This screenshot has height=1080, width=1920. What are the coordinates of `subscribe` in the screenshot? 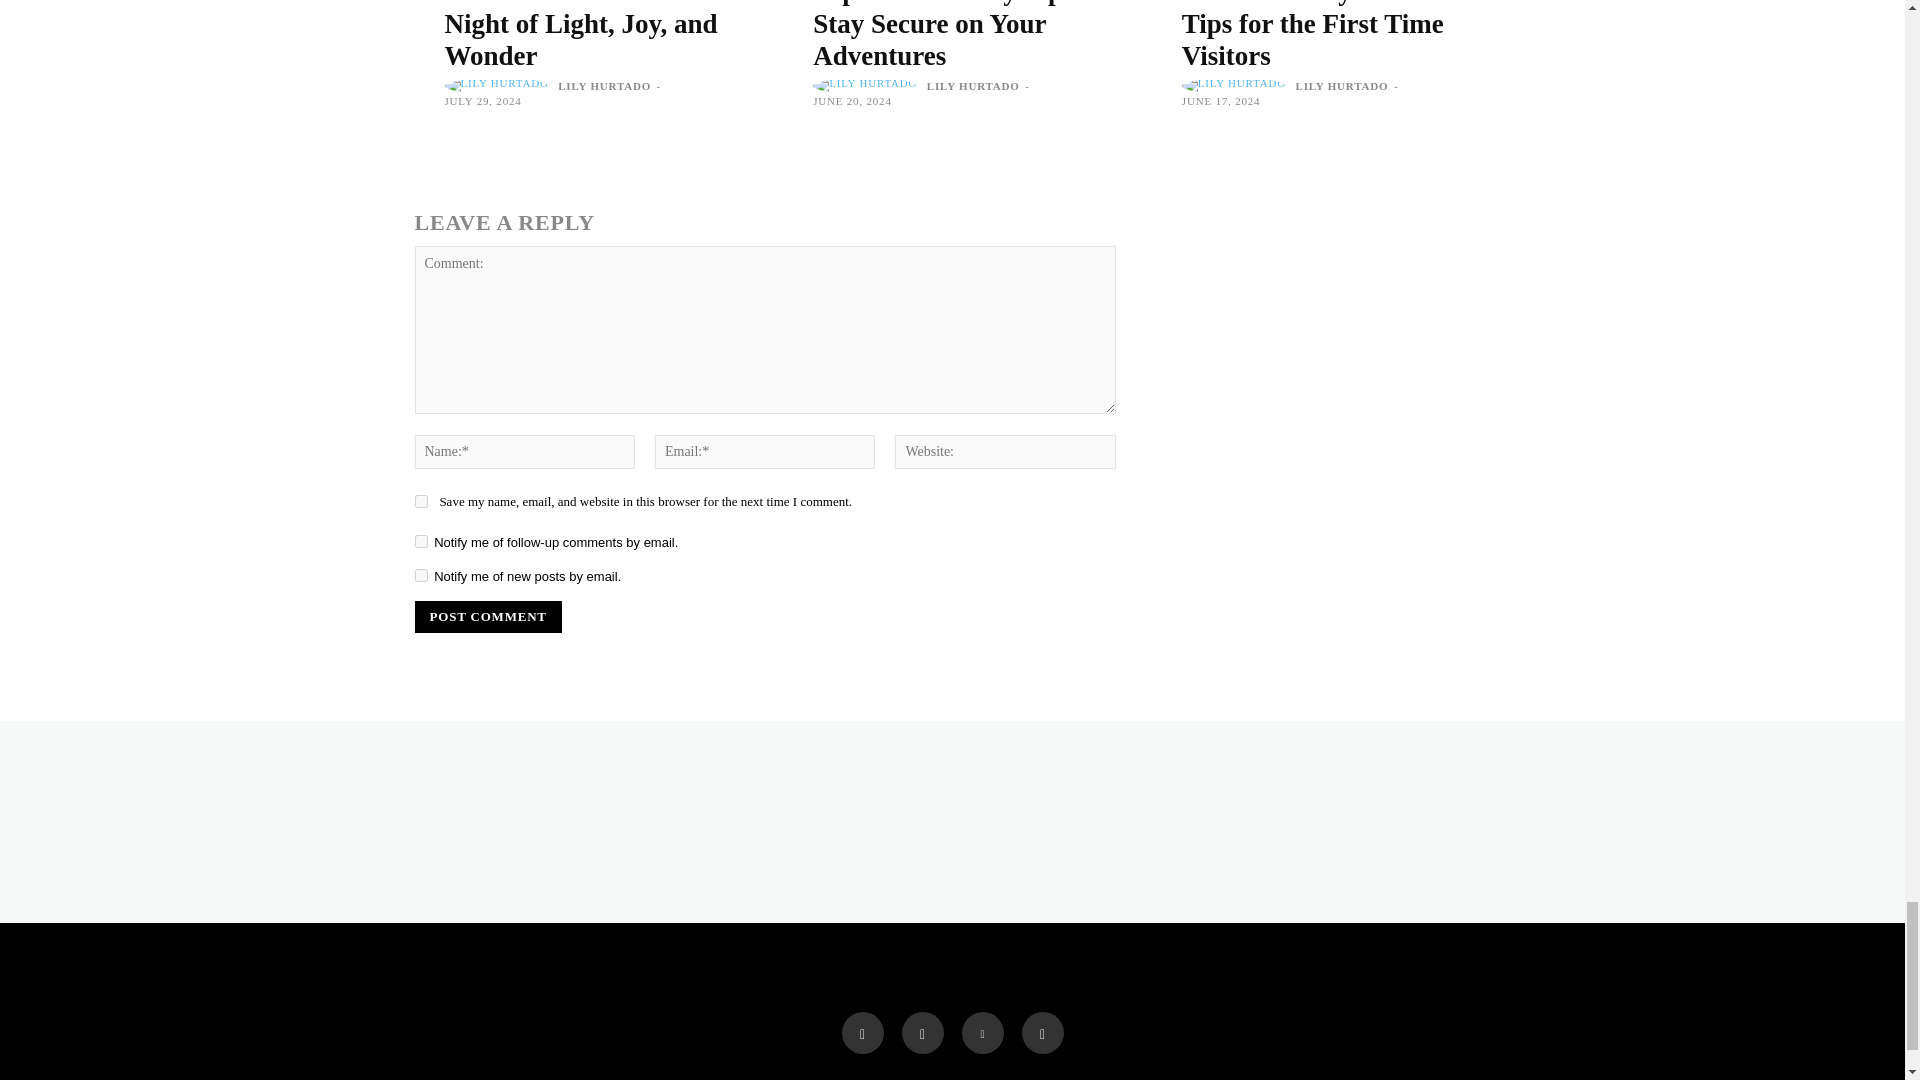 It's located at (420, 576).